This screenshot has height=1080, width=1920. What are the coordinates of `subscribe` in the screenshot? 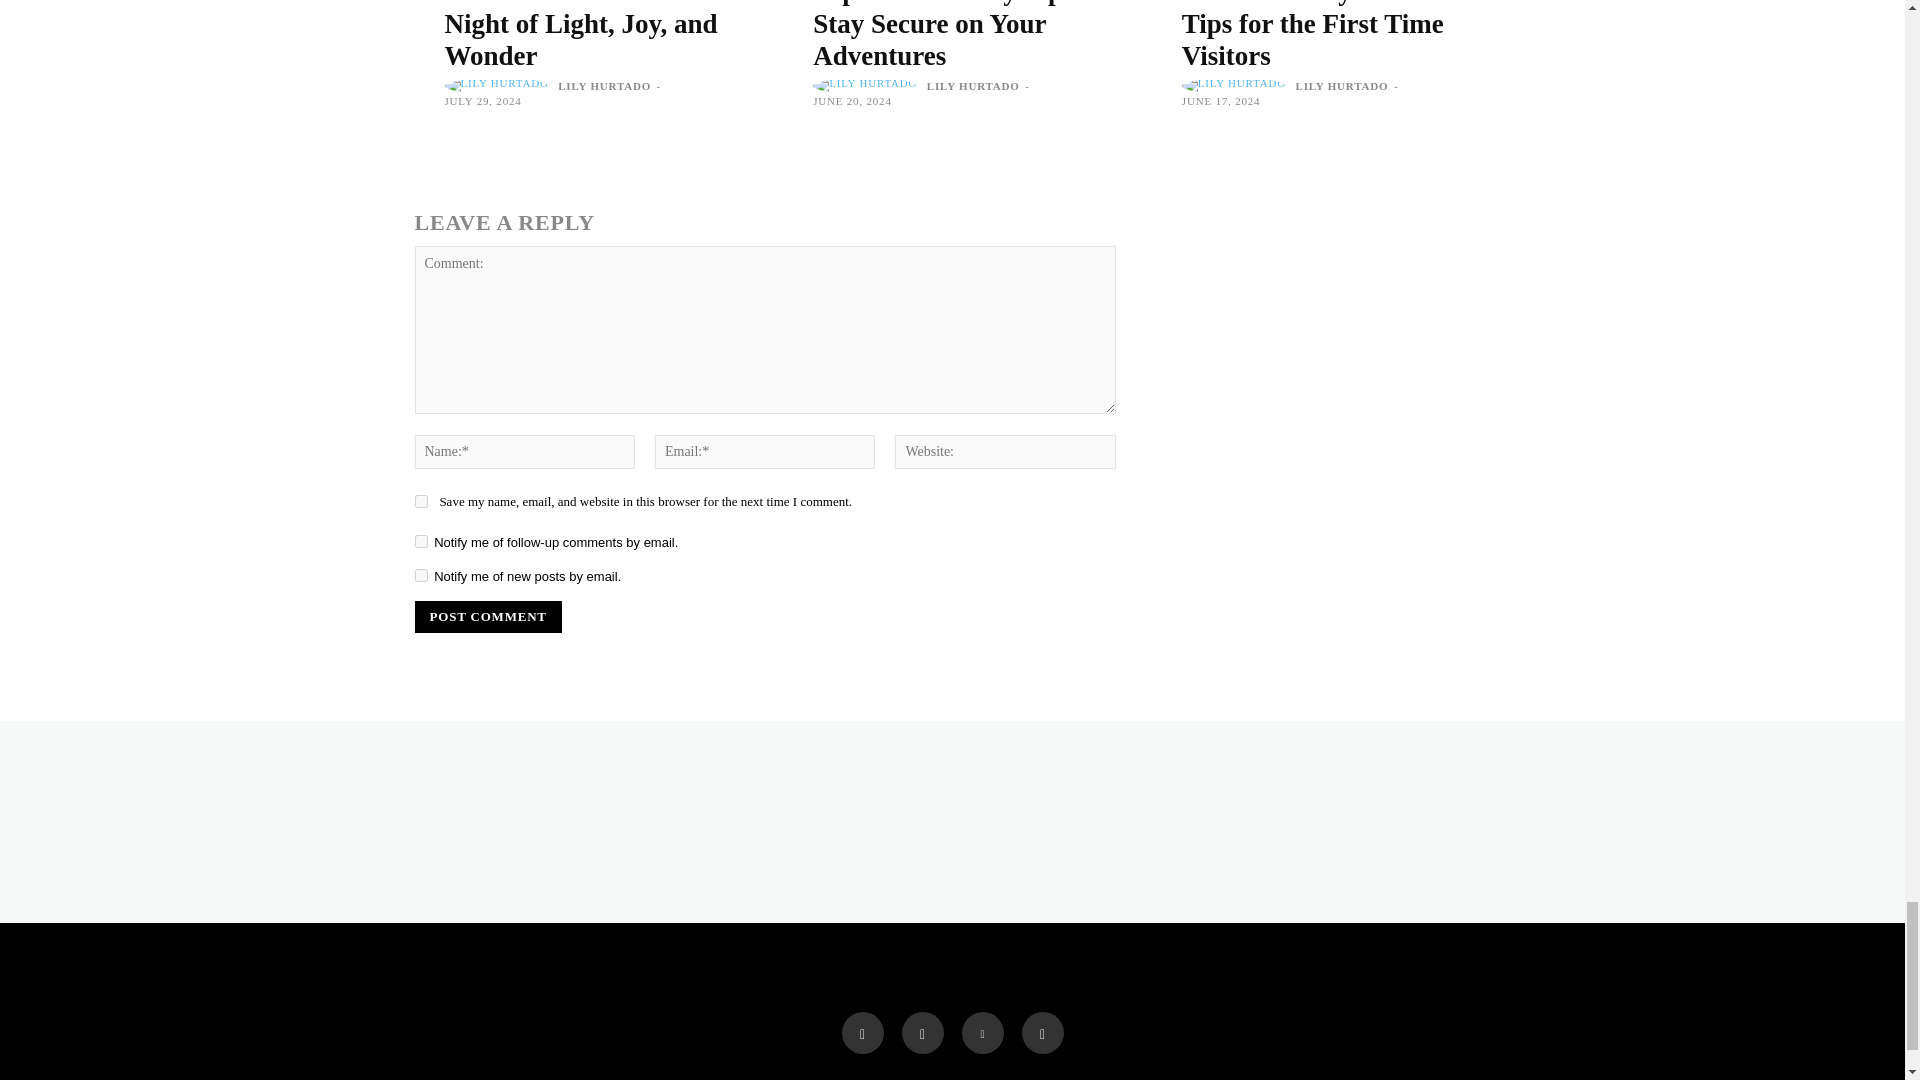 It's located at (420, 576).